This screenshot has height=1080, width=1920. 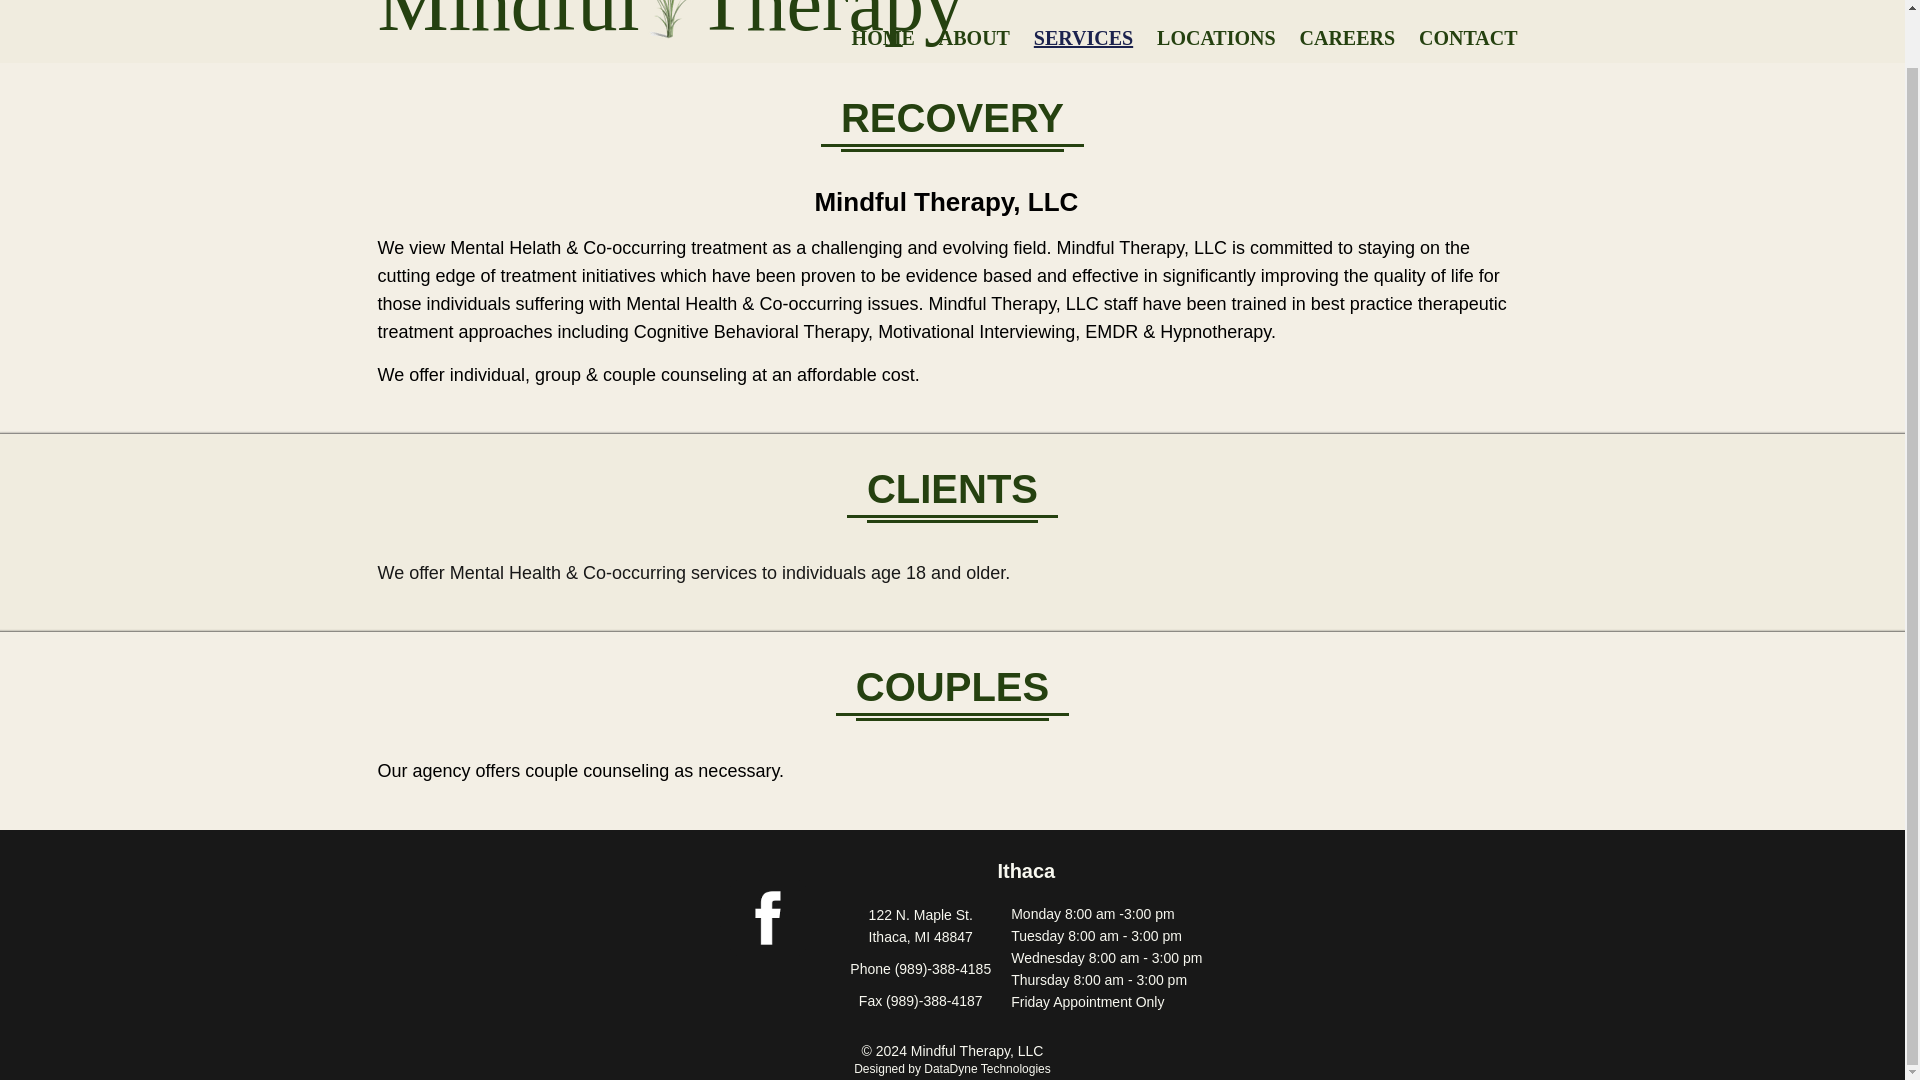 I want to click on Mindful Therapy, so click(x=672, y=25).